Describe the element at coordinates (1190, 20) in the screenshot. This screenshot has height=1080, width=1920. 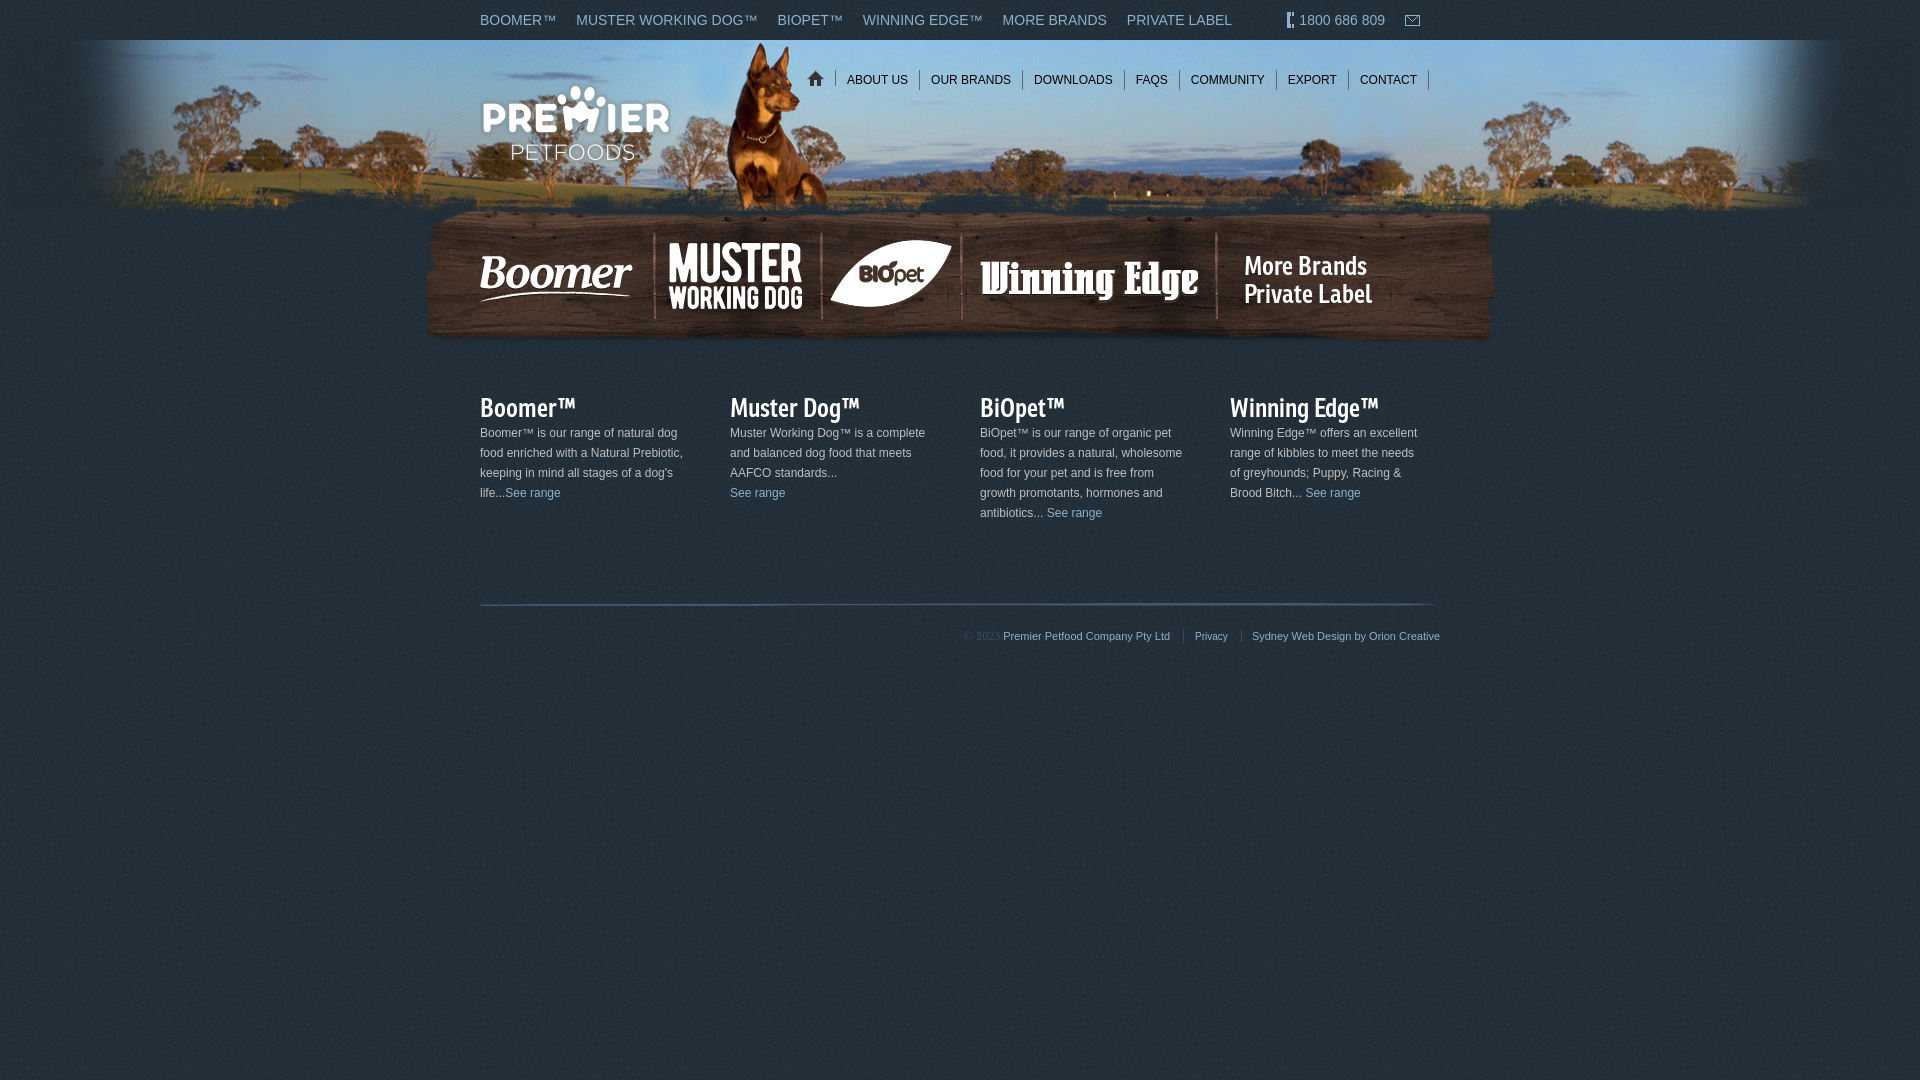
I see `PRIVATE LABEL` at that location.